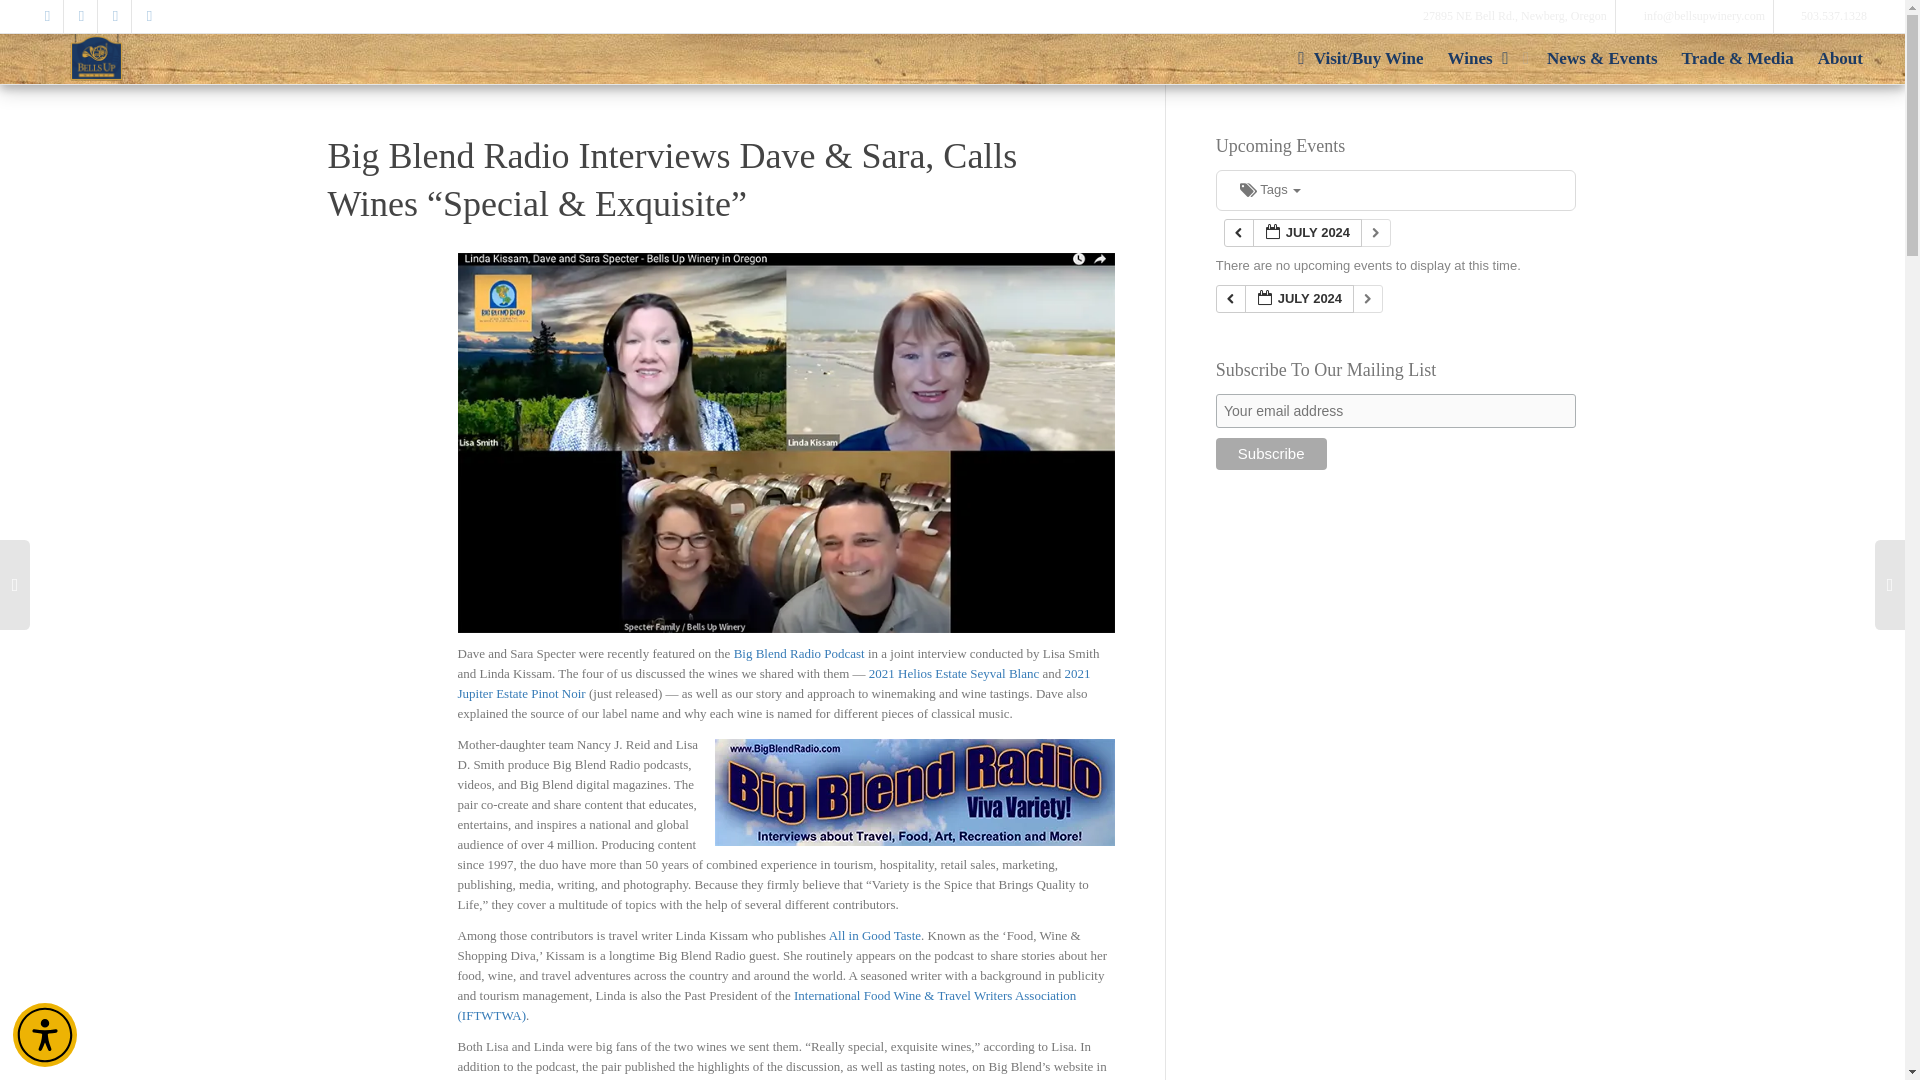 This screenshot has height=1080, width=1920. I want to click on Bells Up Winery, so click(96, 57).